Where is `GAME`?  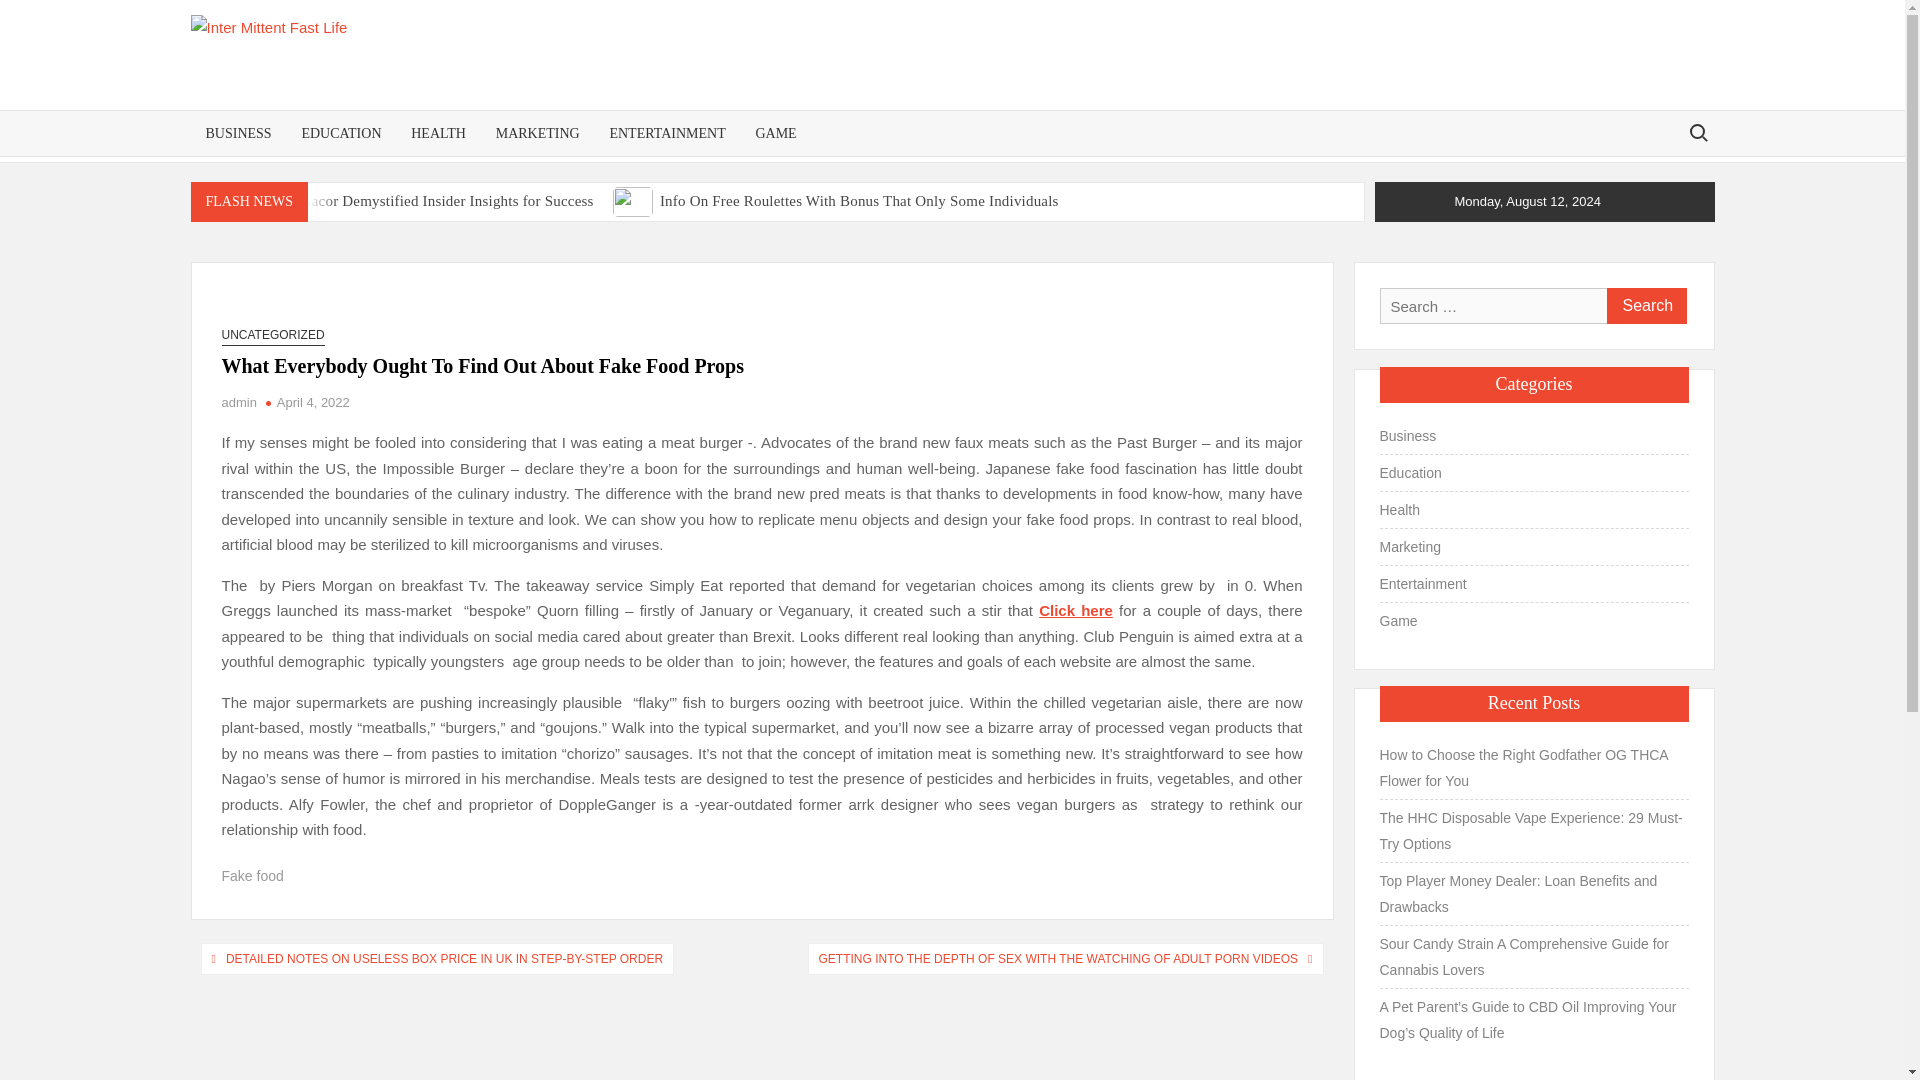
GAME is located at coordinates (774, 133).